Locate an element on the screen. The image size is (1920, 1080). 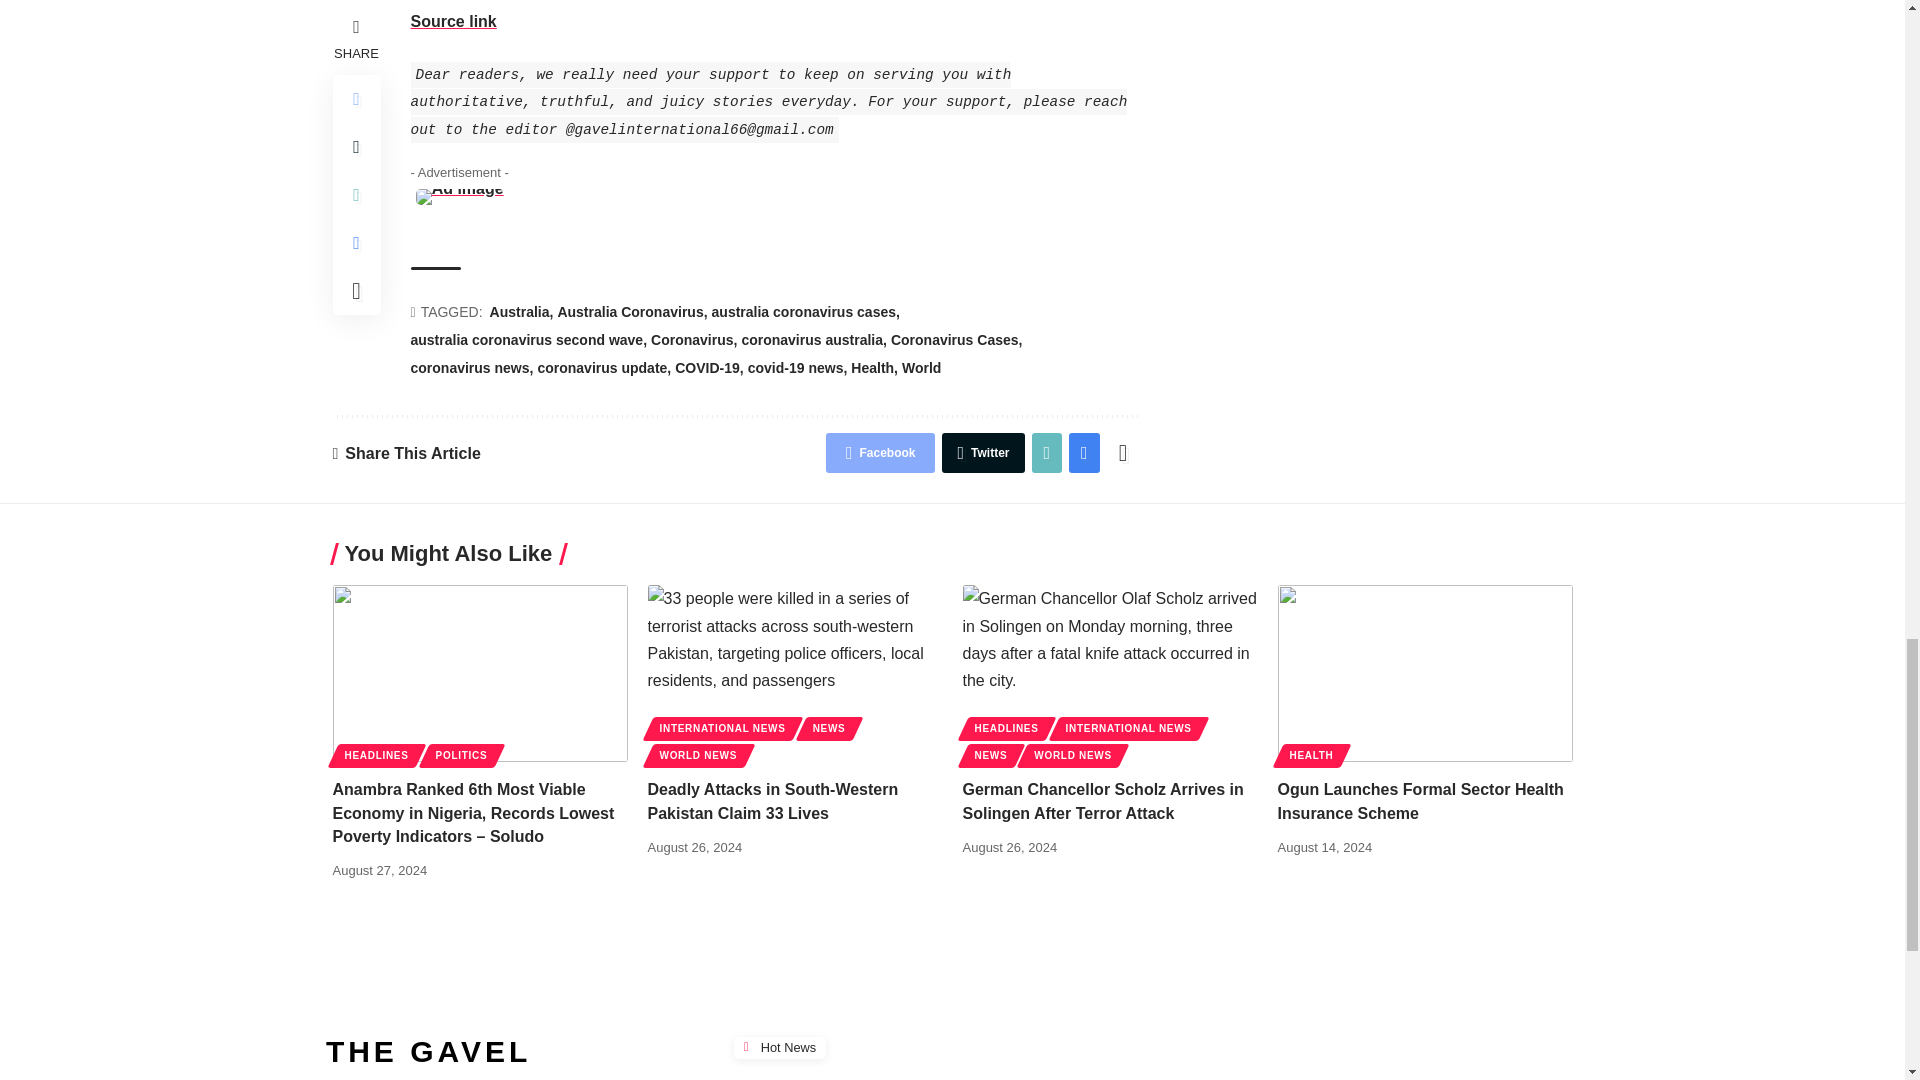
covid-19 news is located at coordinates (798, 369).